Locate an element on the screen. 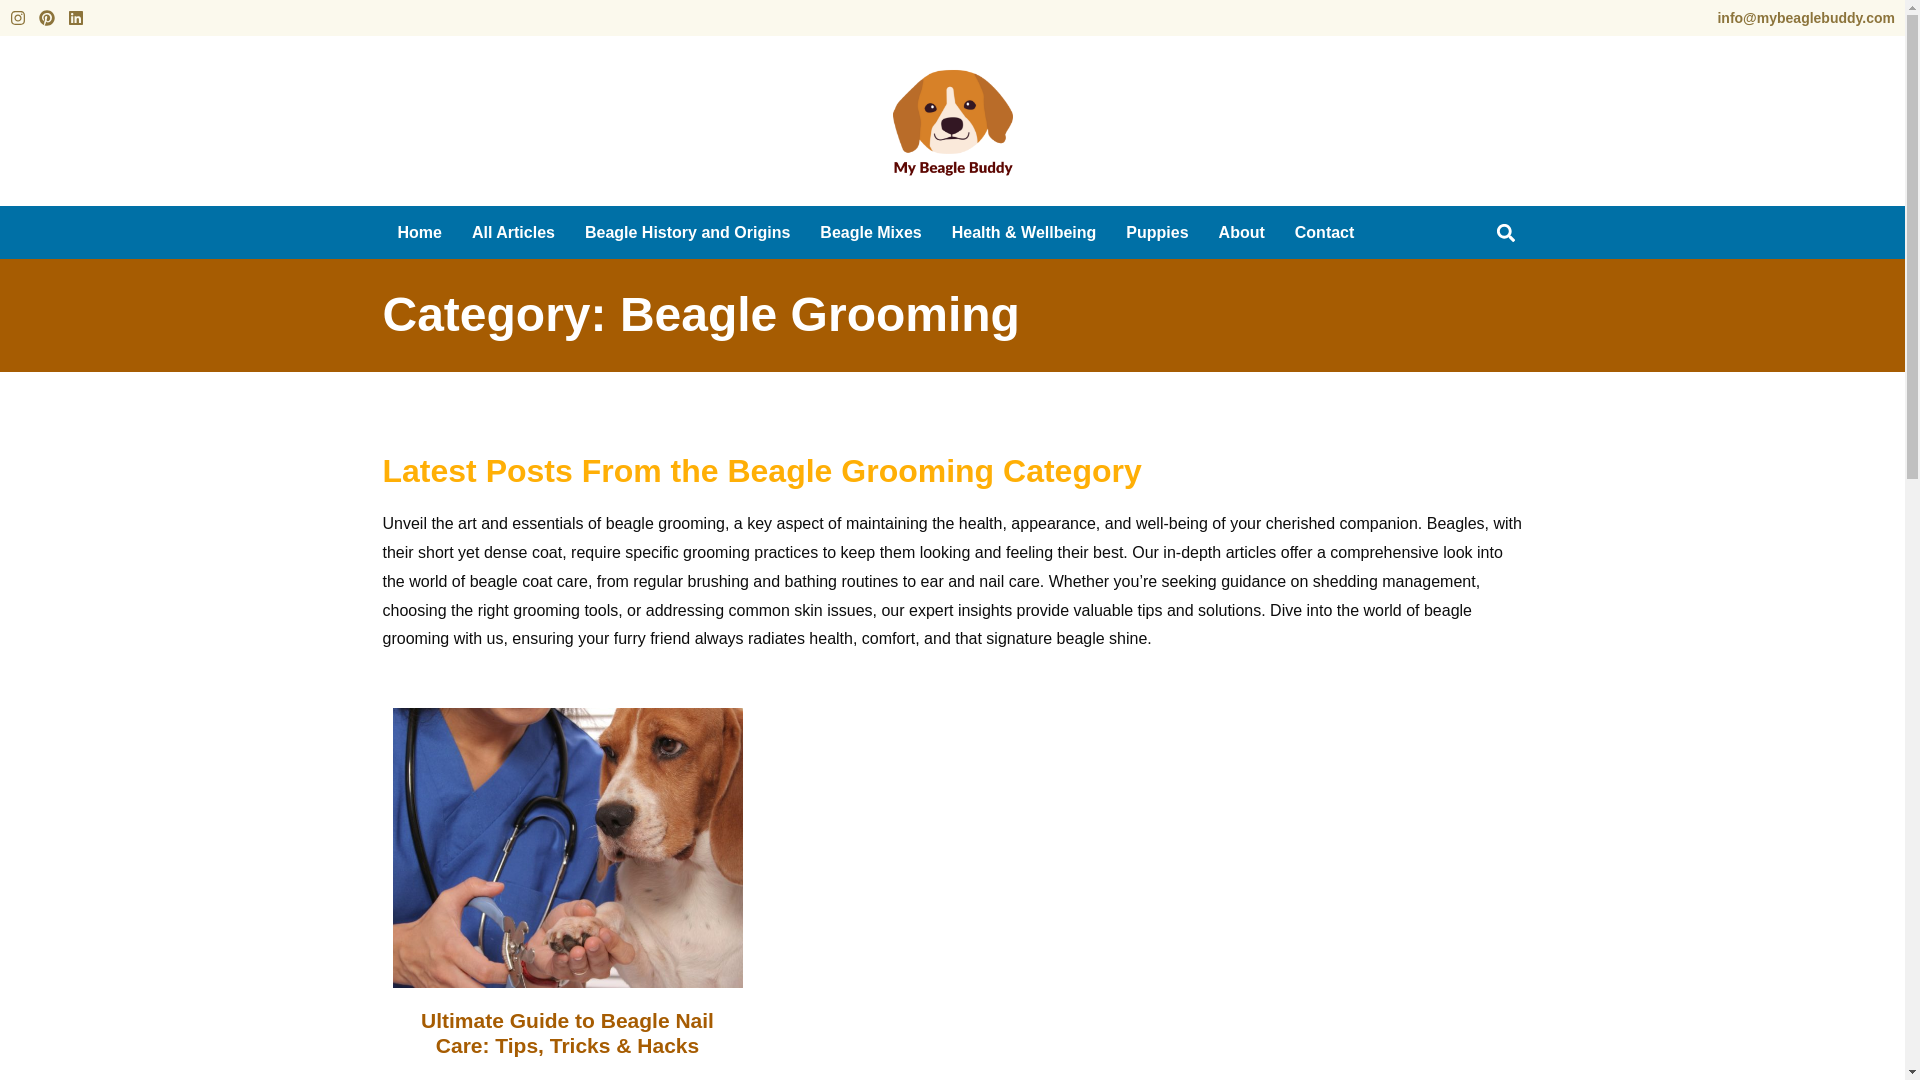 This screenshot has width=1920, height=1080. Beagle Mixes is located at coordinates (870, 232).